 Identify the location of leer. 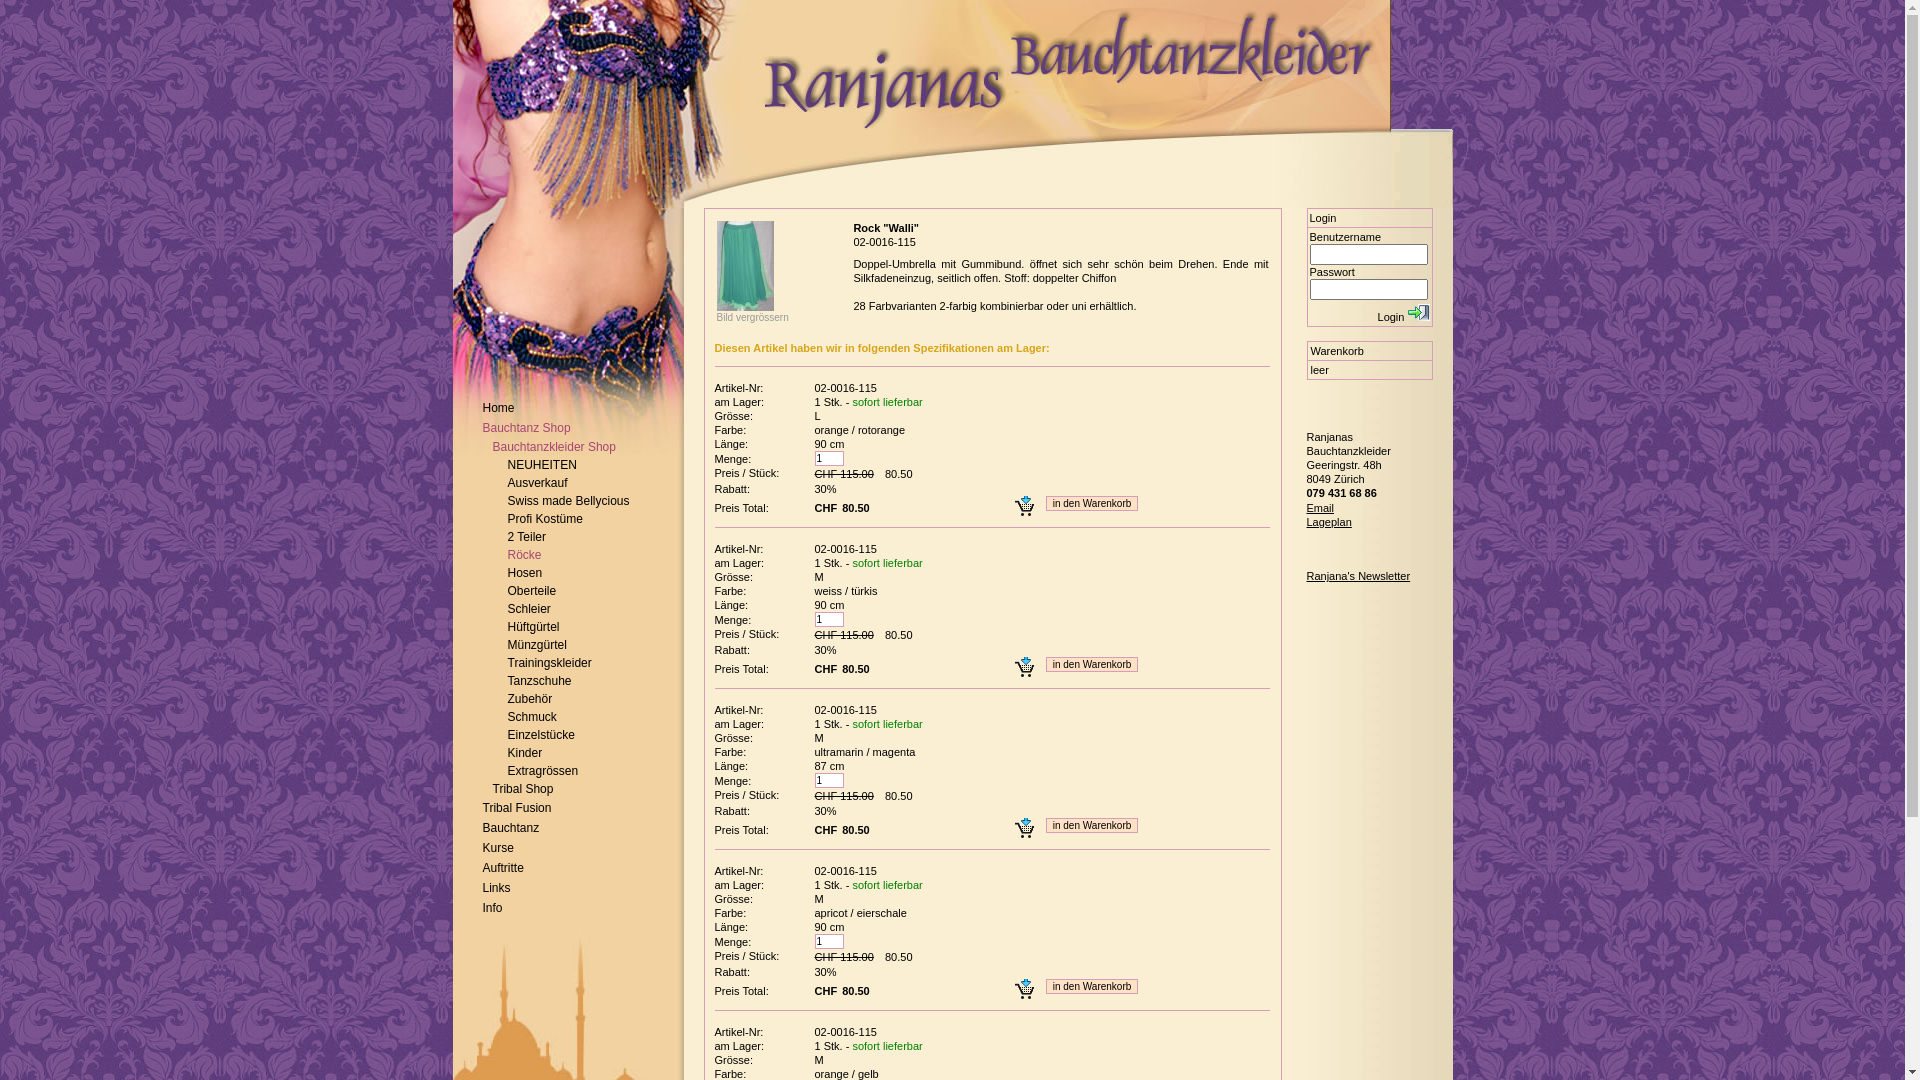
(1370, 370).